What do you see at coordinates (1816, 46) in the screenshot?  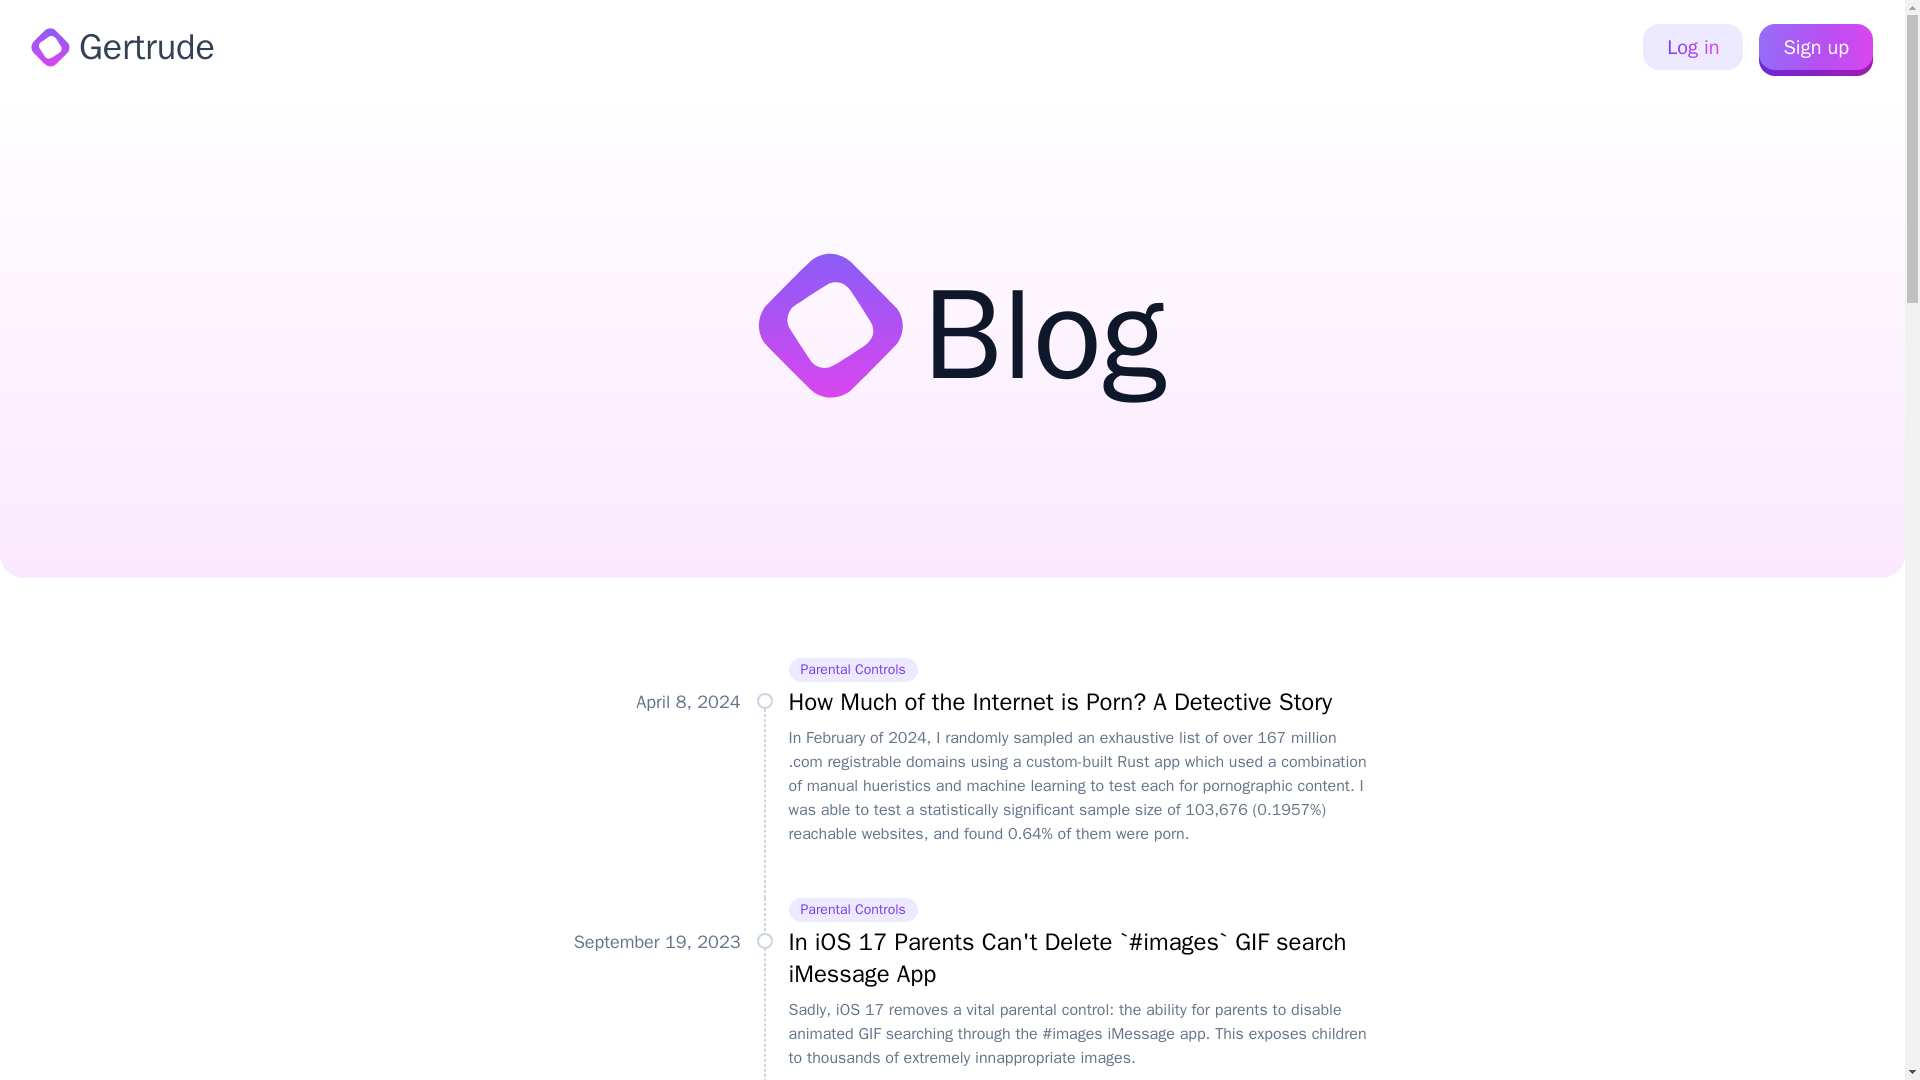 I see `Sign up` at bounding box center [1816, 46].